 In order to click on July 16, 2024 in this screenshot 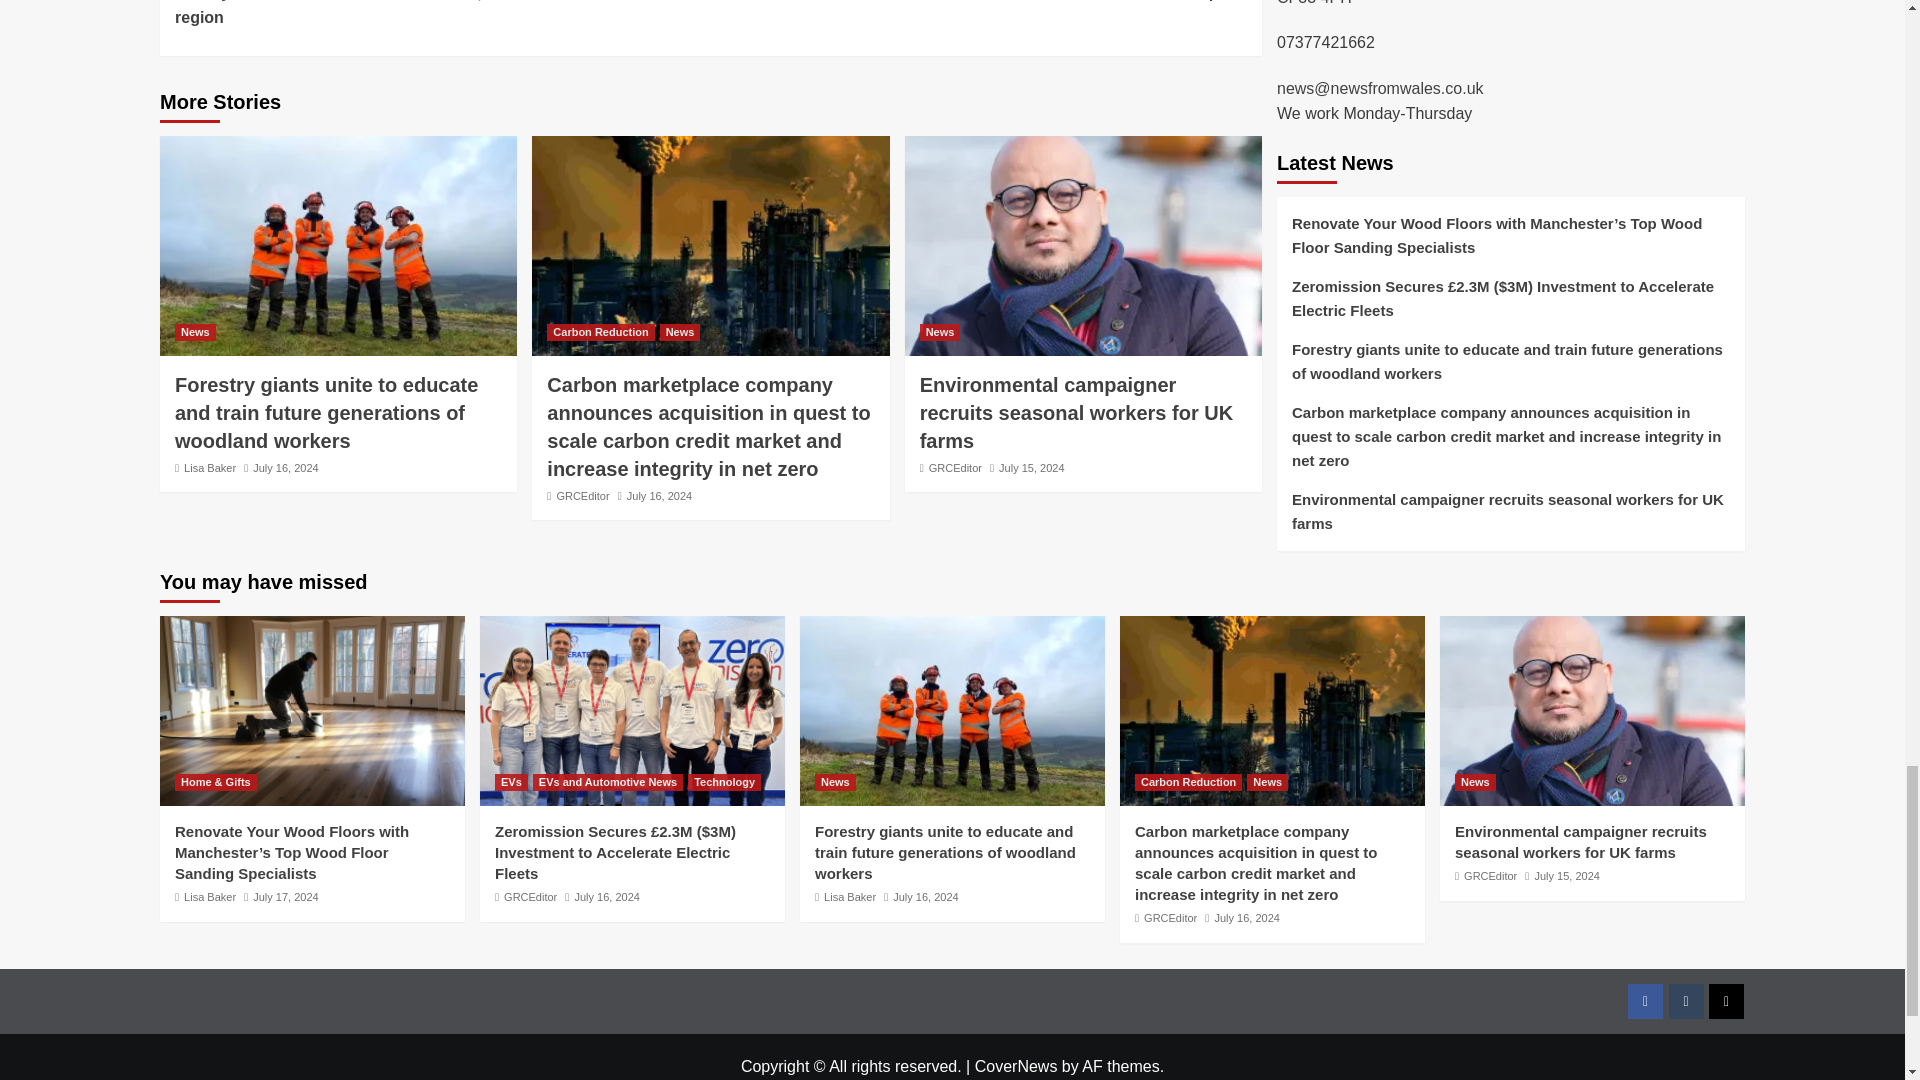, I will do `click(286, 468)`.